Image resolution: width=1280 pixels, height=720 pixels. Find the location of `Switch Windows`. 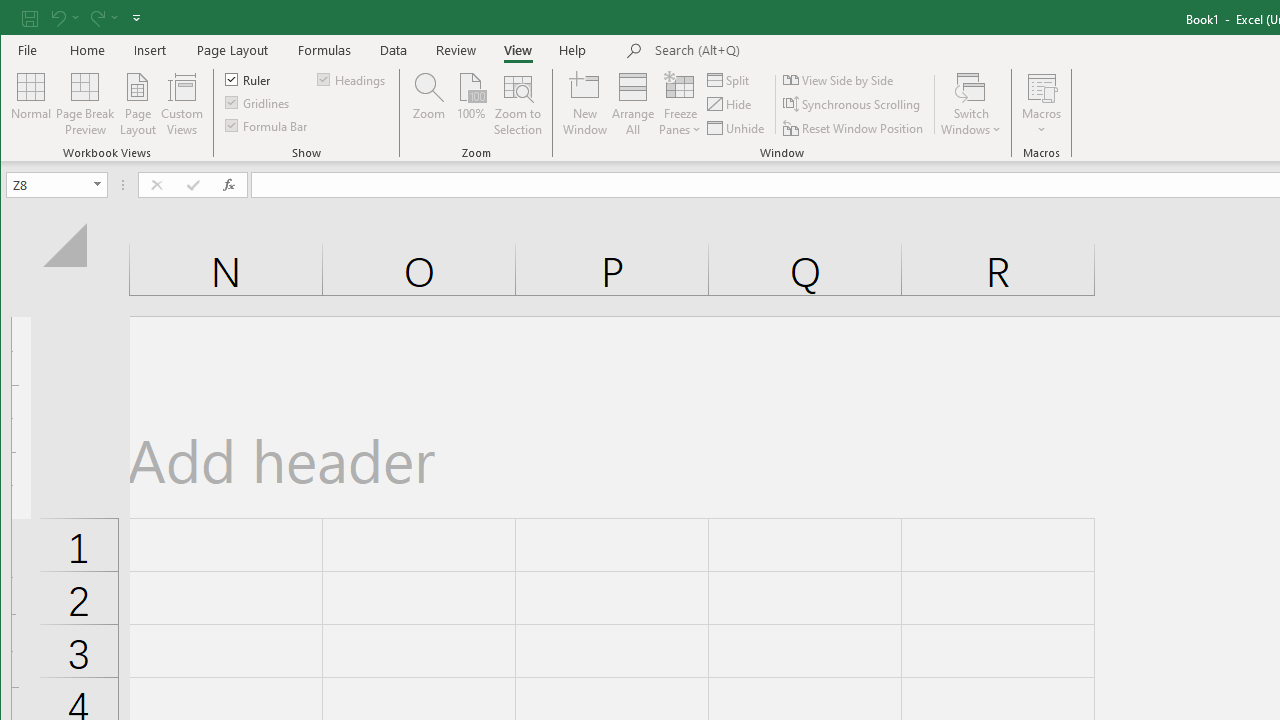

Switch Windows is located at coordinates (971, 104).